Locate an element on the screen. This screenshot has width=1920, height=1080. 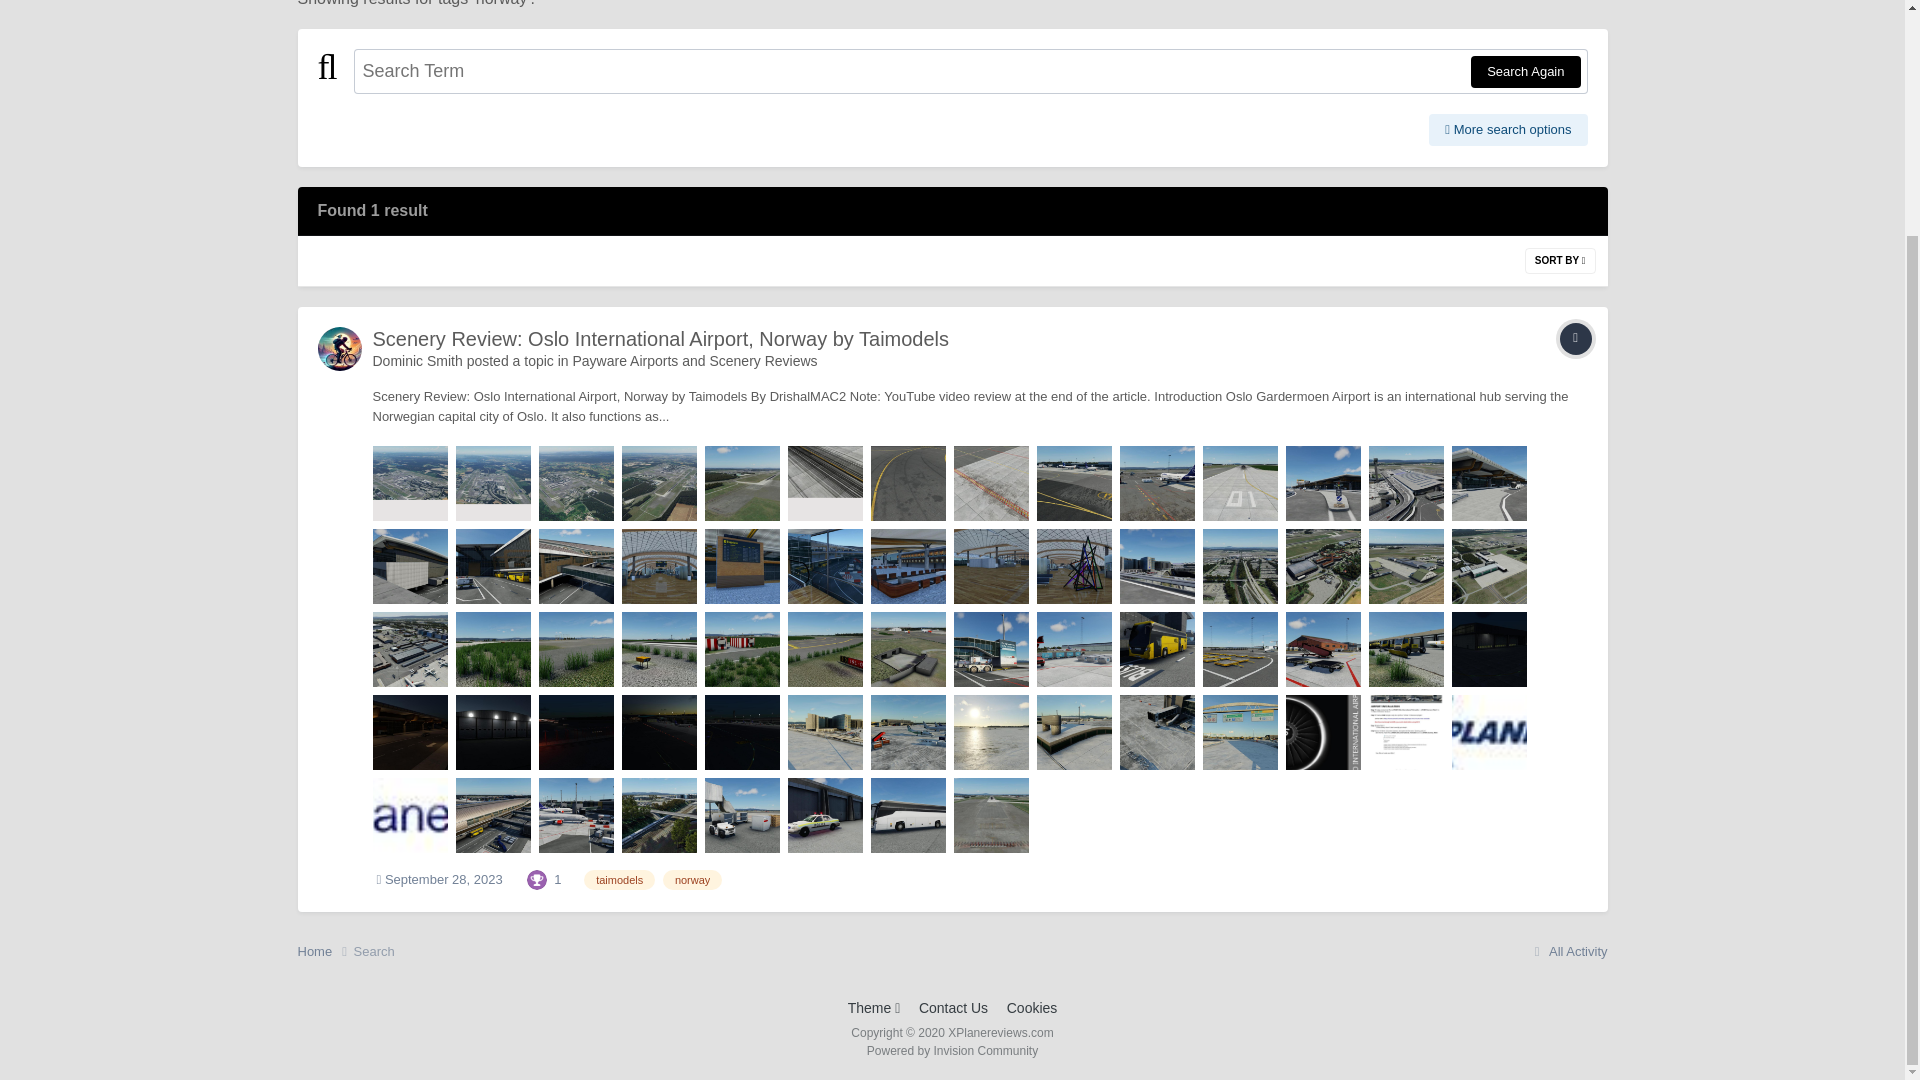
Invision Community is located at coordinates (952, 1051).